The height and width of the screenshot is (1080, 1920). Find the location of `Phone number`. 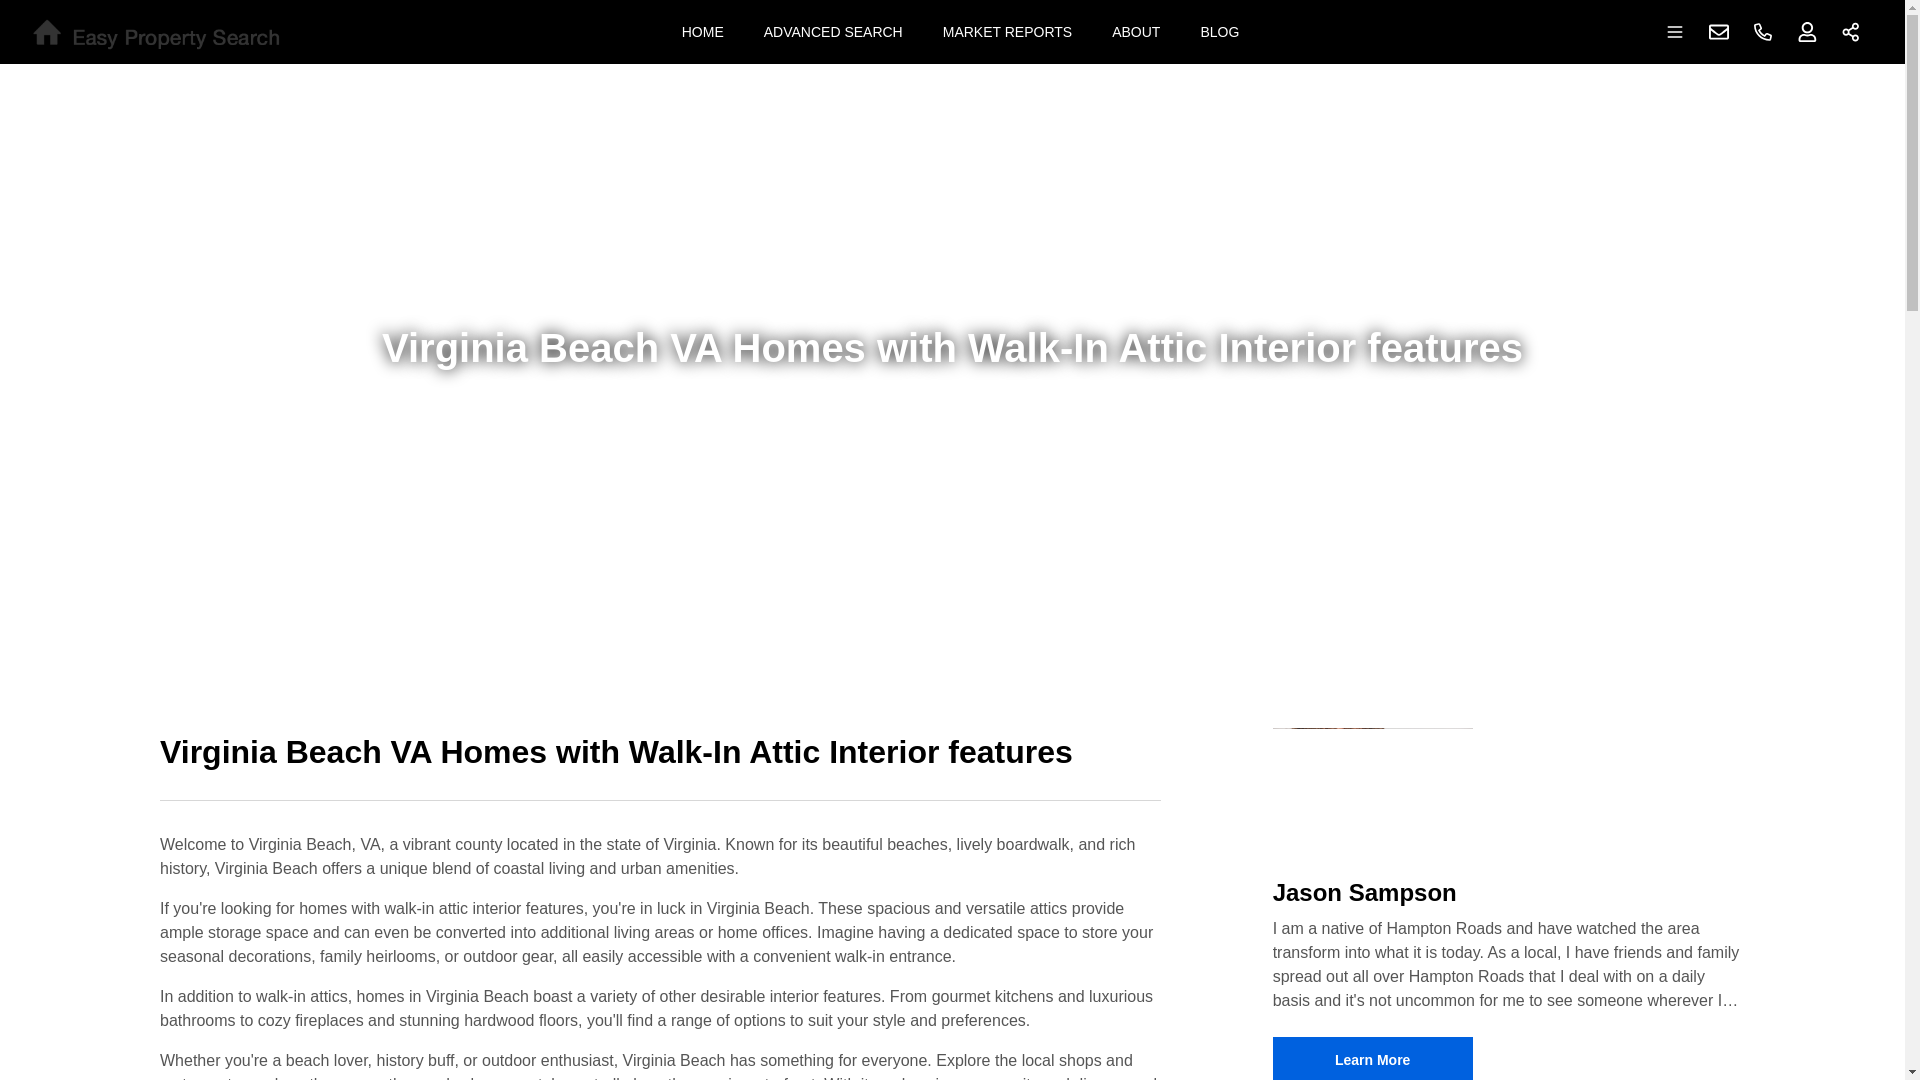

Phone number is located at coordinates (1763, 32).